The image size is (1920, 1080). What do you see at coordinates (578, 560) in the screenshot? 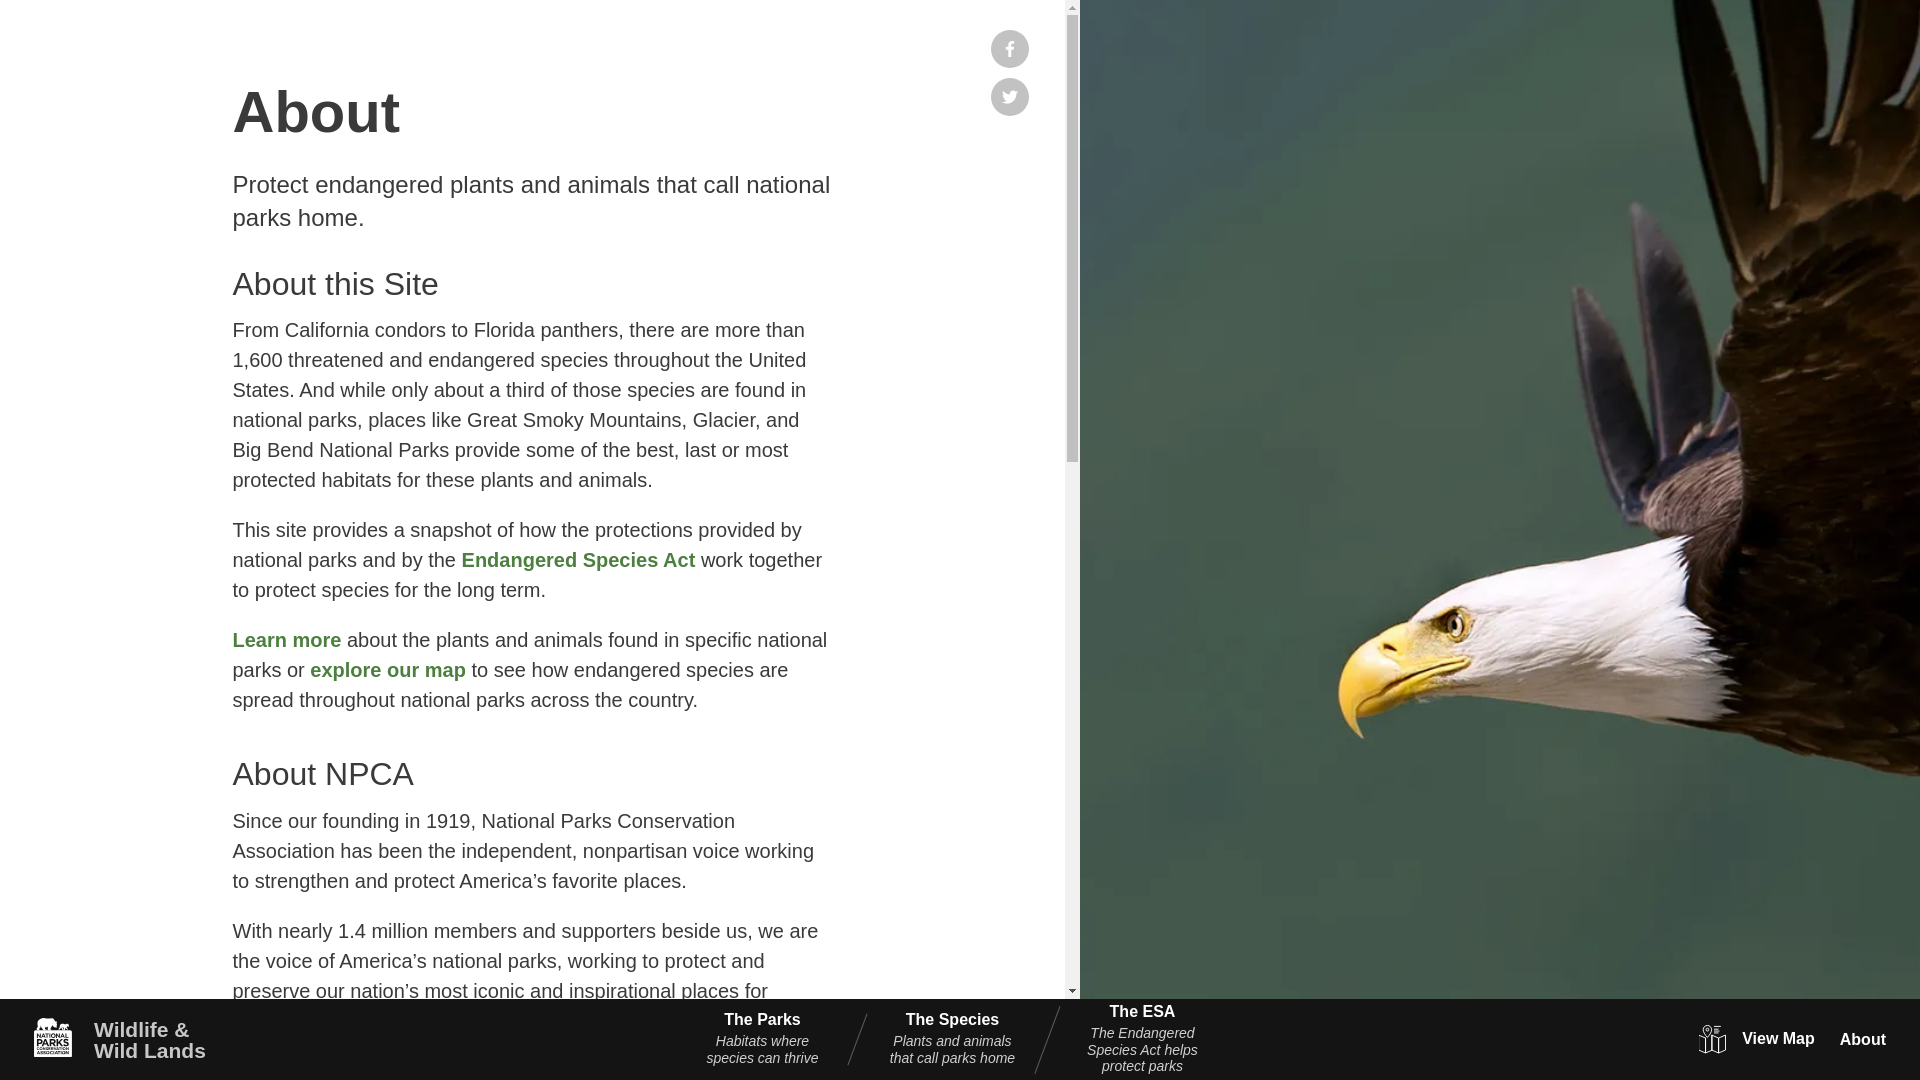
I see `Endangered Species Act` at bounding box center [578, 560].